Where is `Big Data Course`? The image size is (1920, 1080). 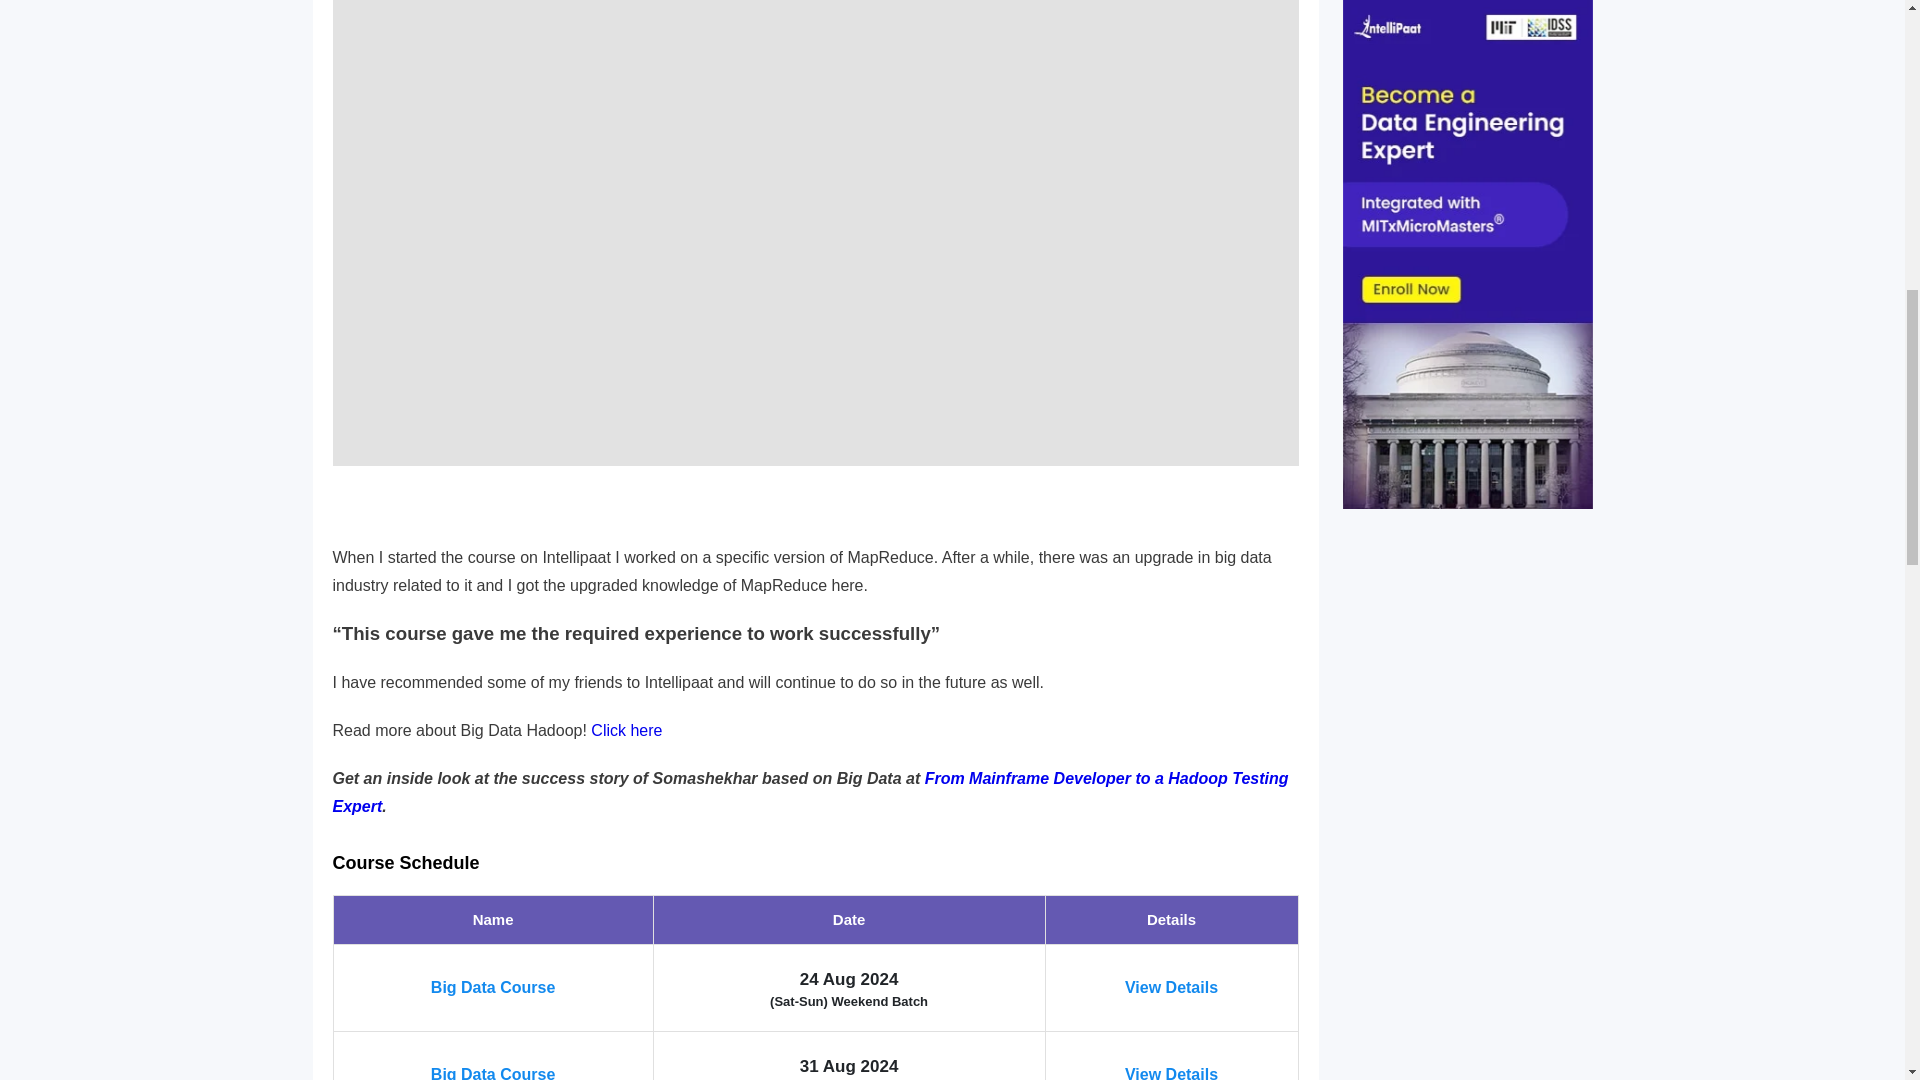 Big Data Course is located at coordinates (492, 1072).